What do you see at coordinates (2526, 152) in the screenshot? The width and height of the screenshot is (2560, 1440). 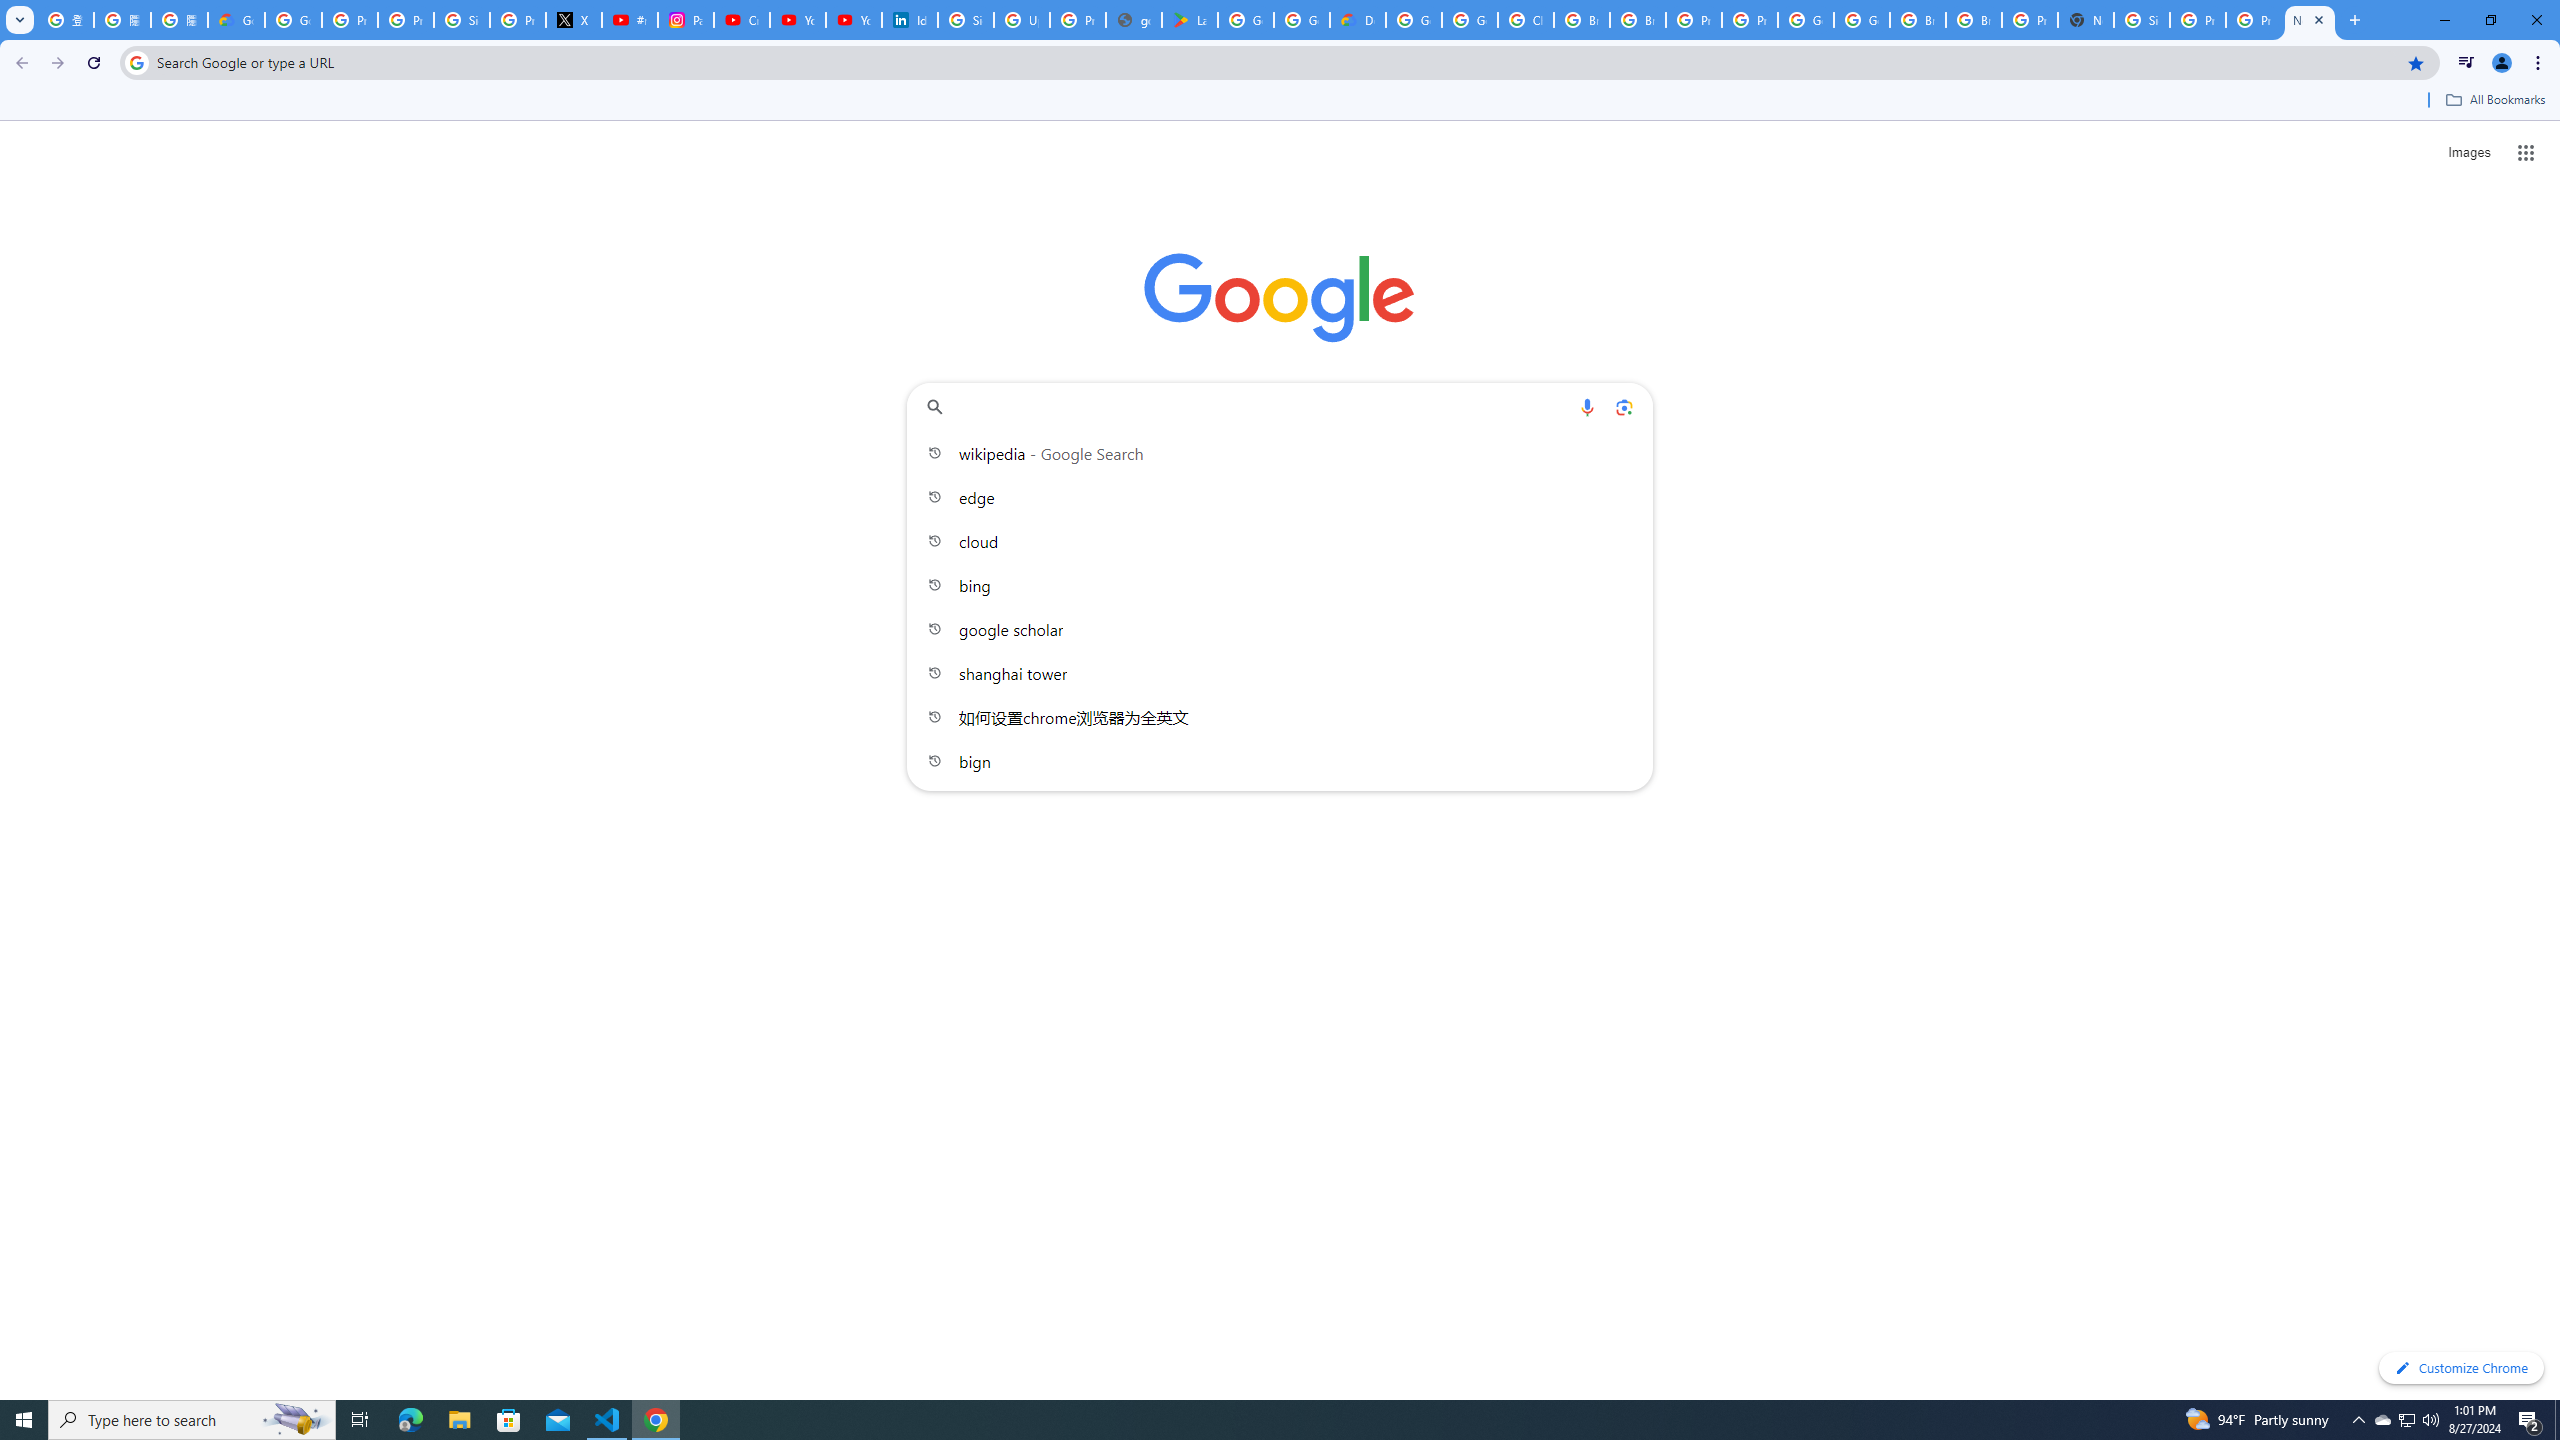 I see `Google apps` at bounding box center [2526, 152].